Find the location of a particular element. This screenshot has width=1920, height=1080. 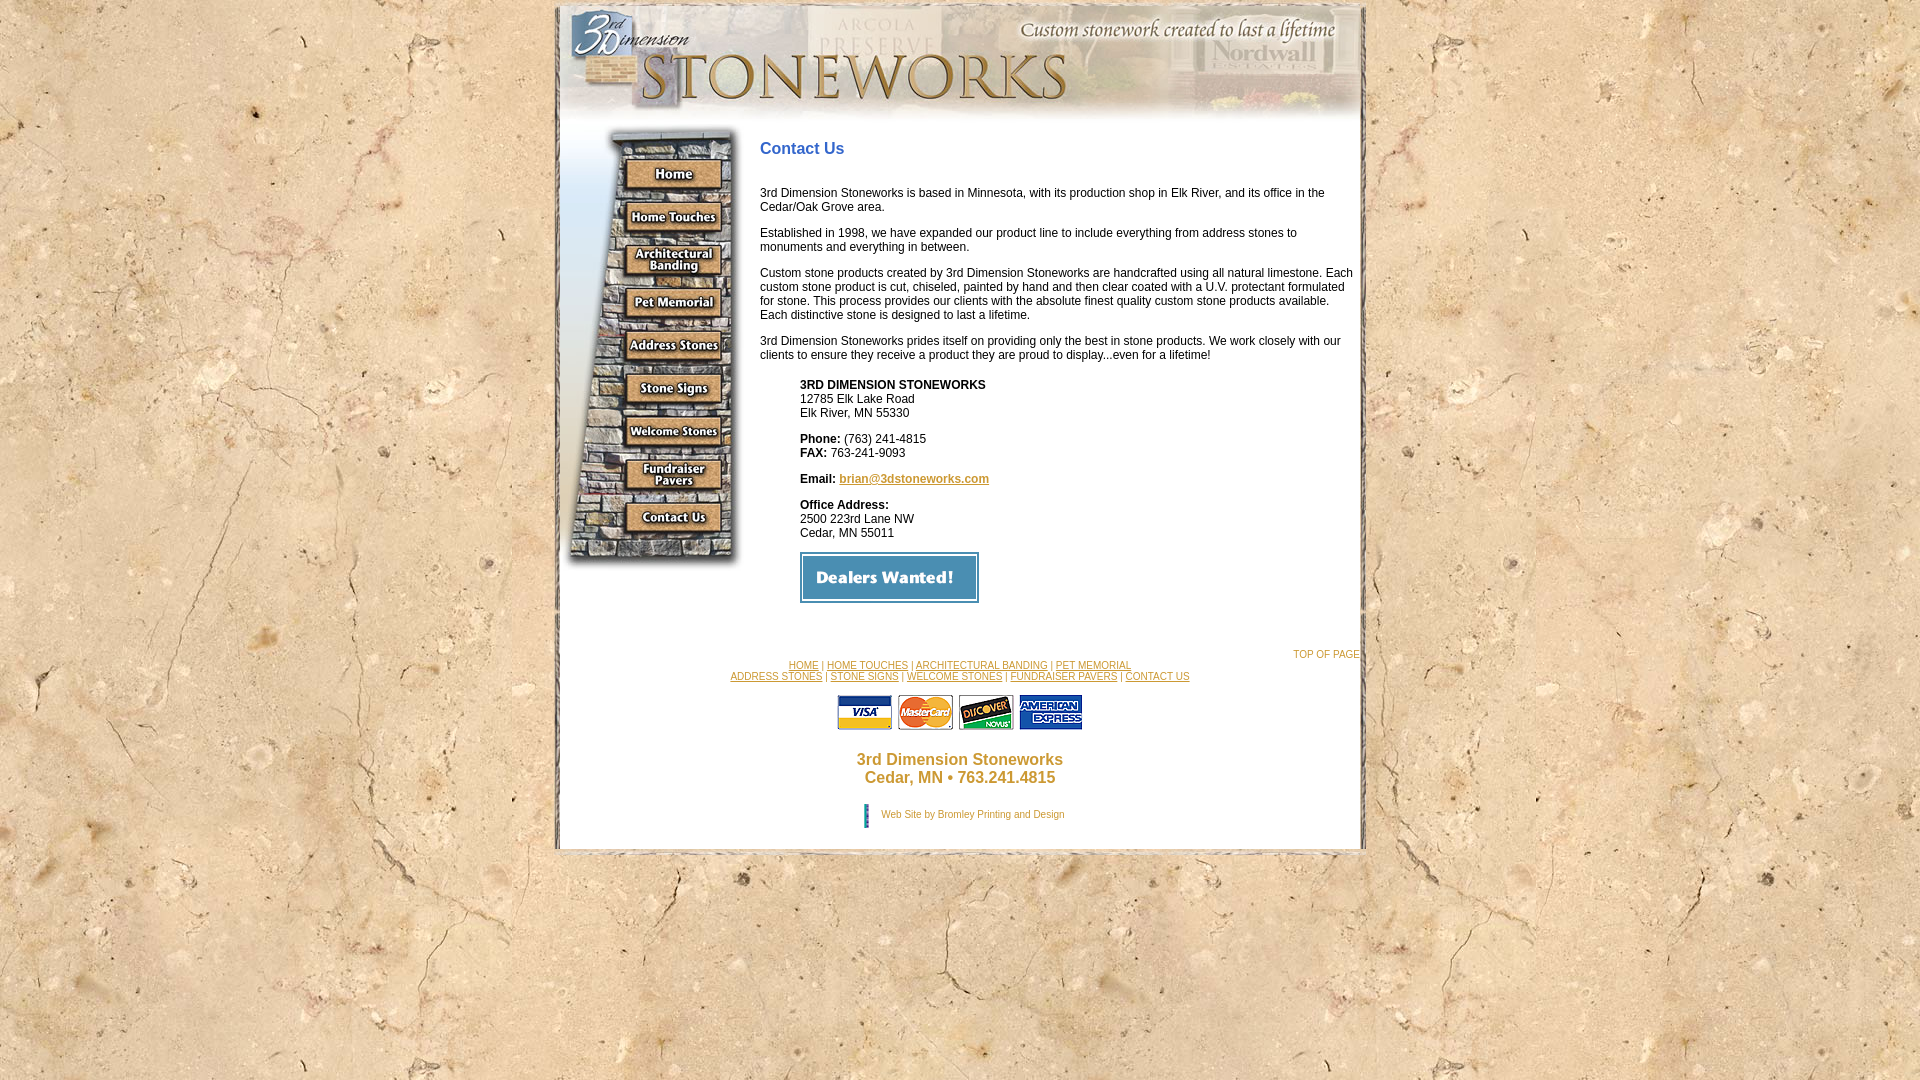

PET MEMORIAL is located at coordinates (1094, 666).